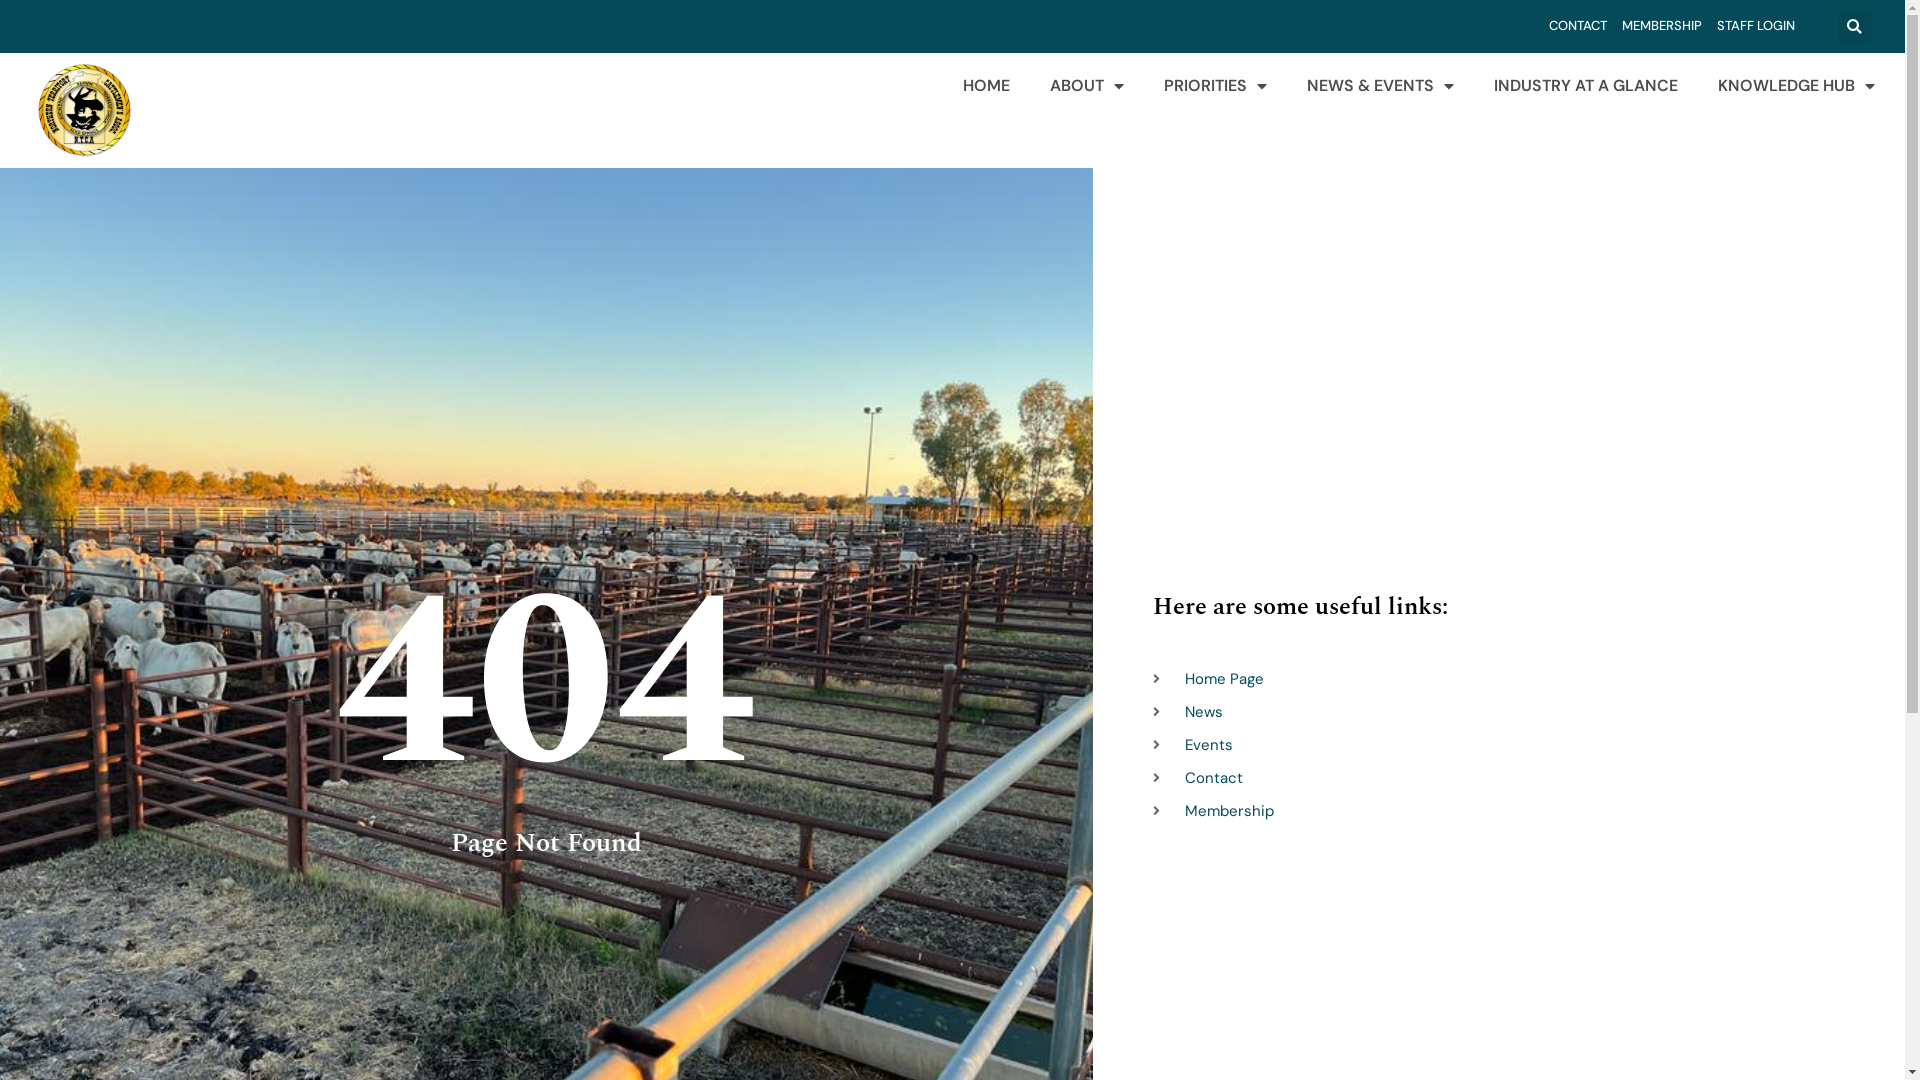 The width and height of the screenshot is (1920, 1080). I want to click on HOME, so click(986, 86).